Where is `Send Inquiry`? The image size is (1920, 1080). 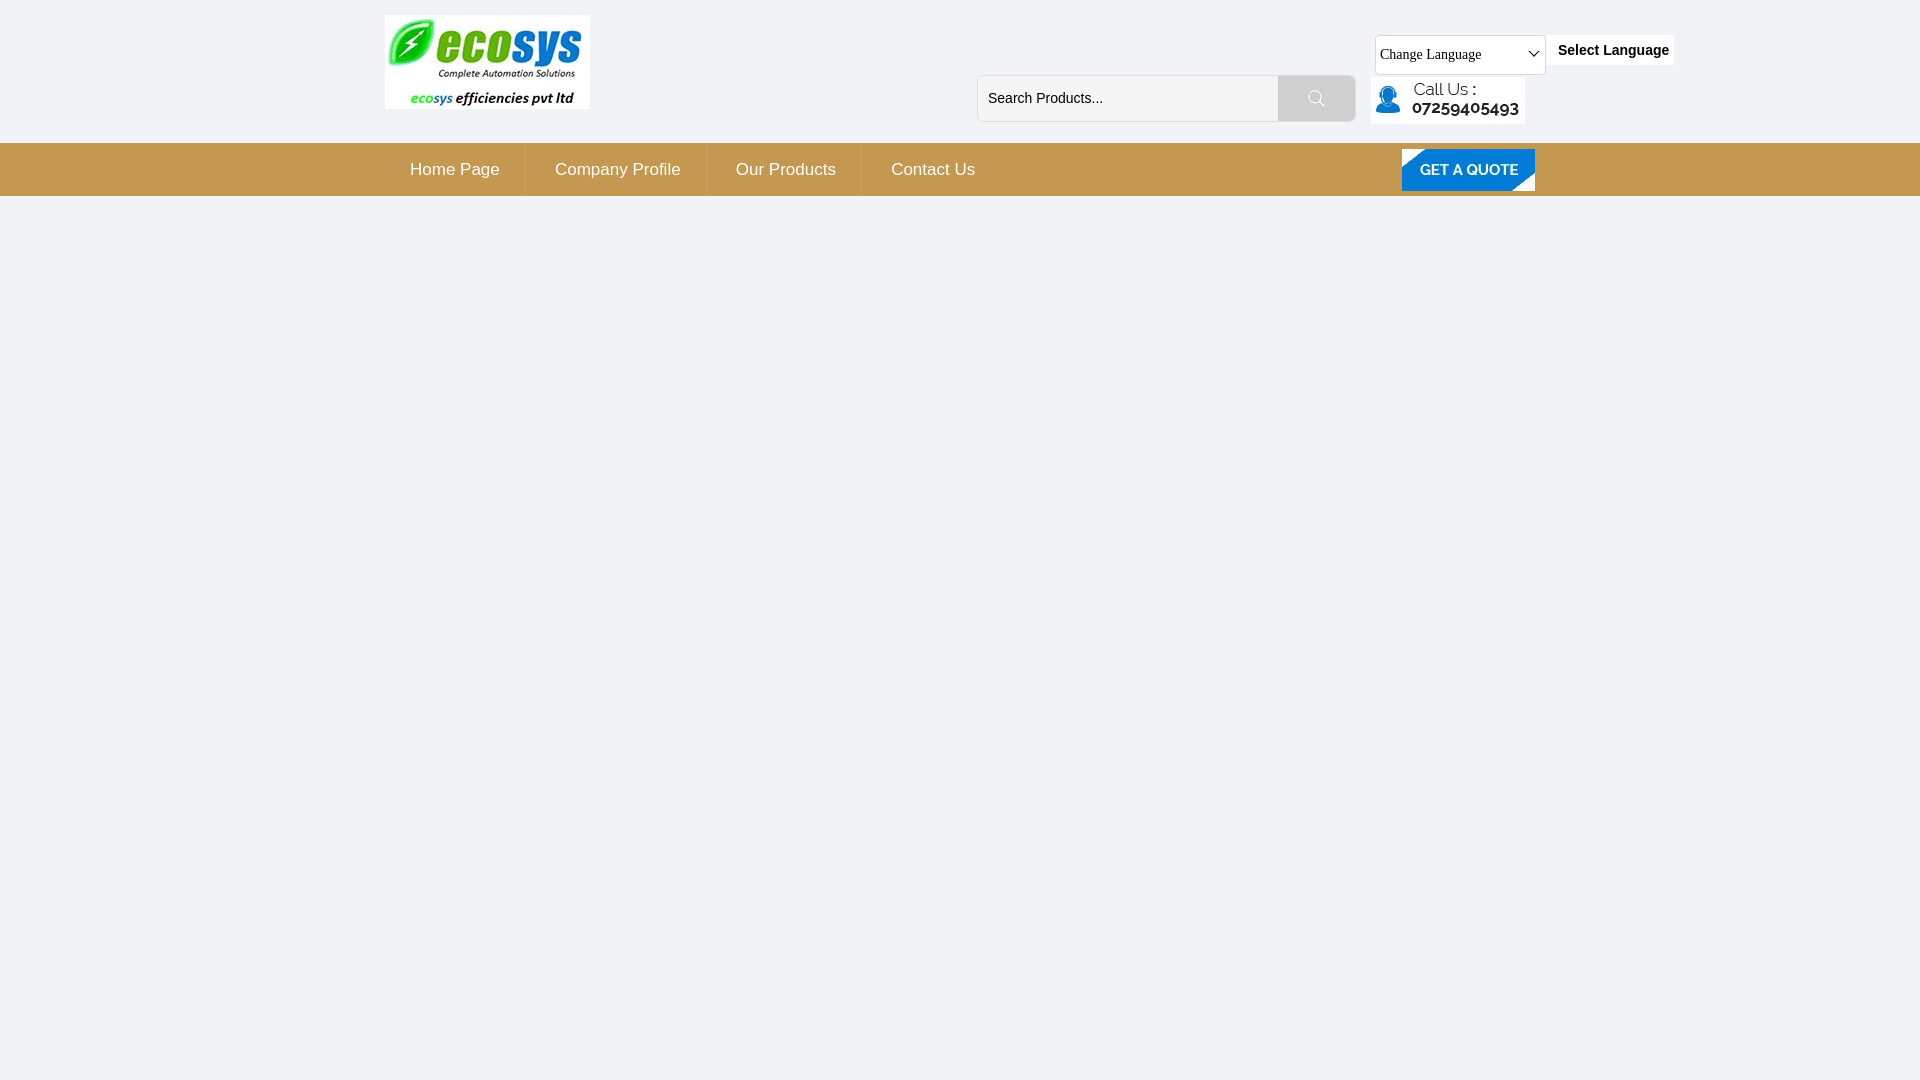 Send Inquiry is located at coordinates (1468, 170).